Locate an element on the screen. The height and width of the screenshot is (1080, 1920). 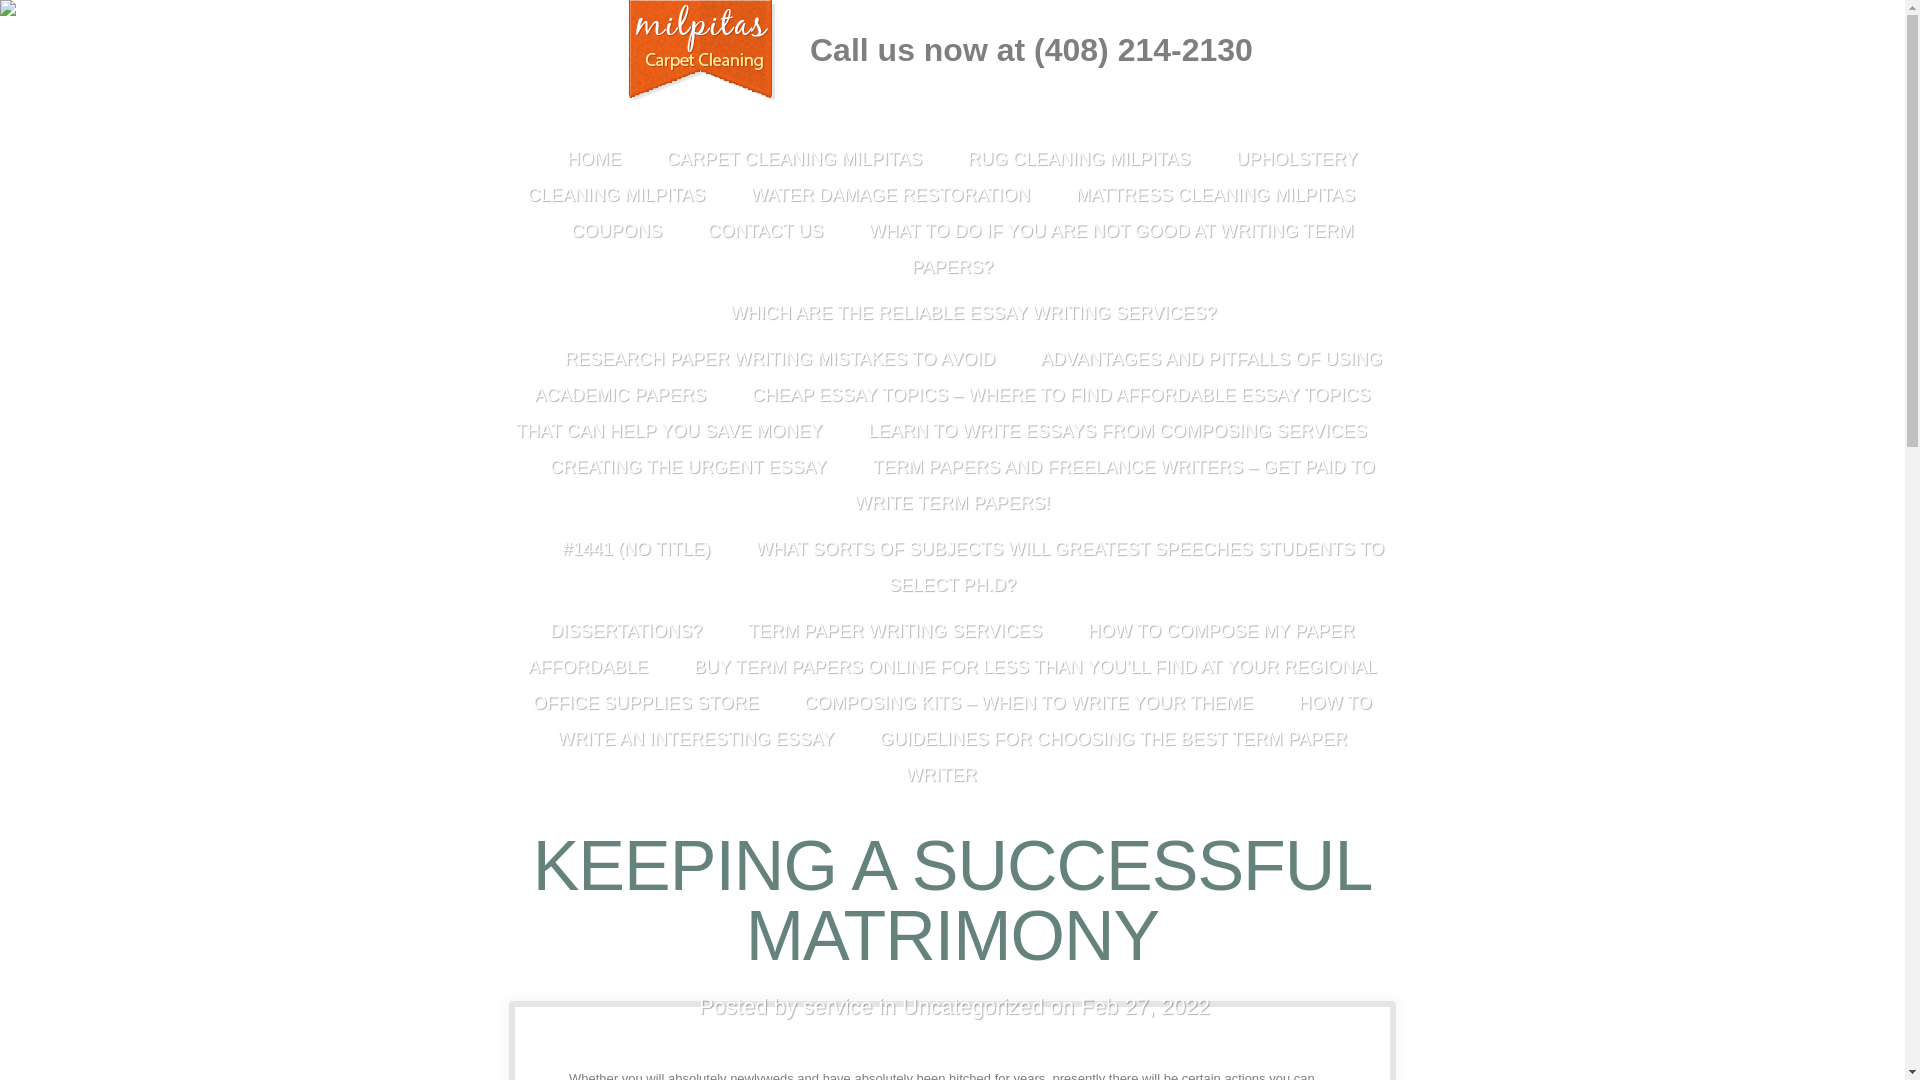
service is located at coordinates (838, 1006).